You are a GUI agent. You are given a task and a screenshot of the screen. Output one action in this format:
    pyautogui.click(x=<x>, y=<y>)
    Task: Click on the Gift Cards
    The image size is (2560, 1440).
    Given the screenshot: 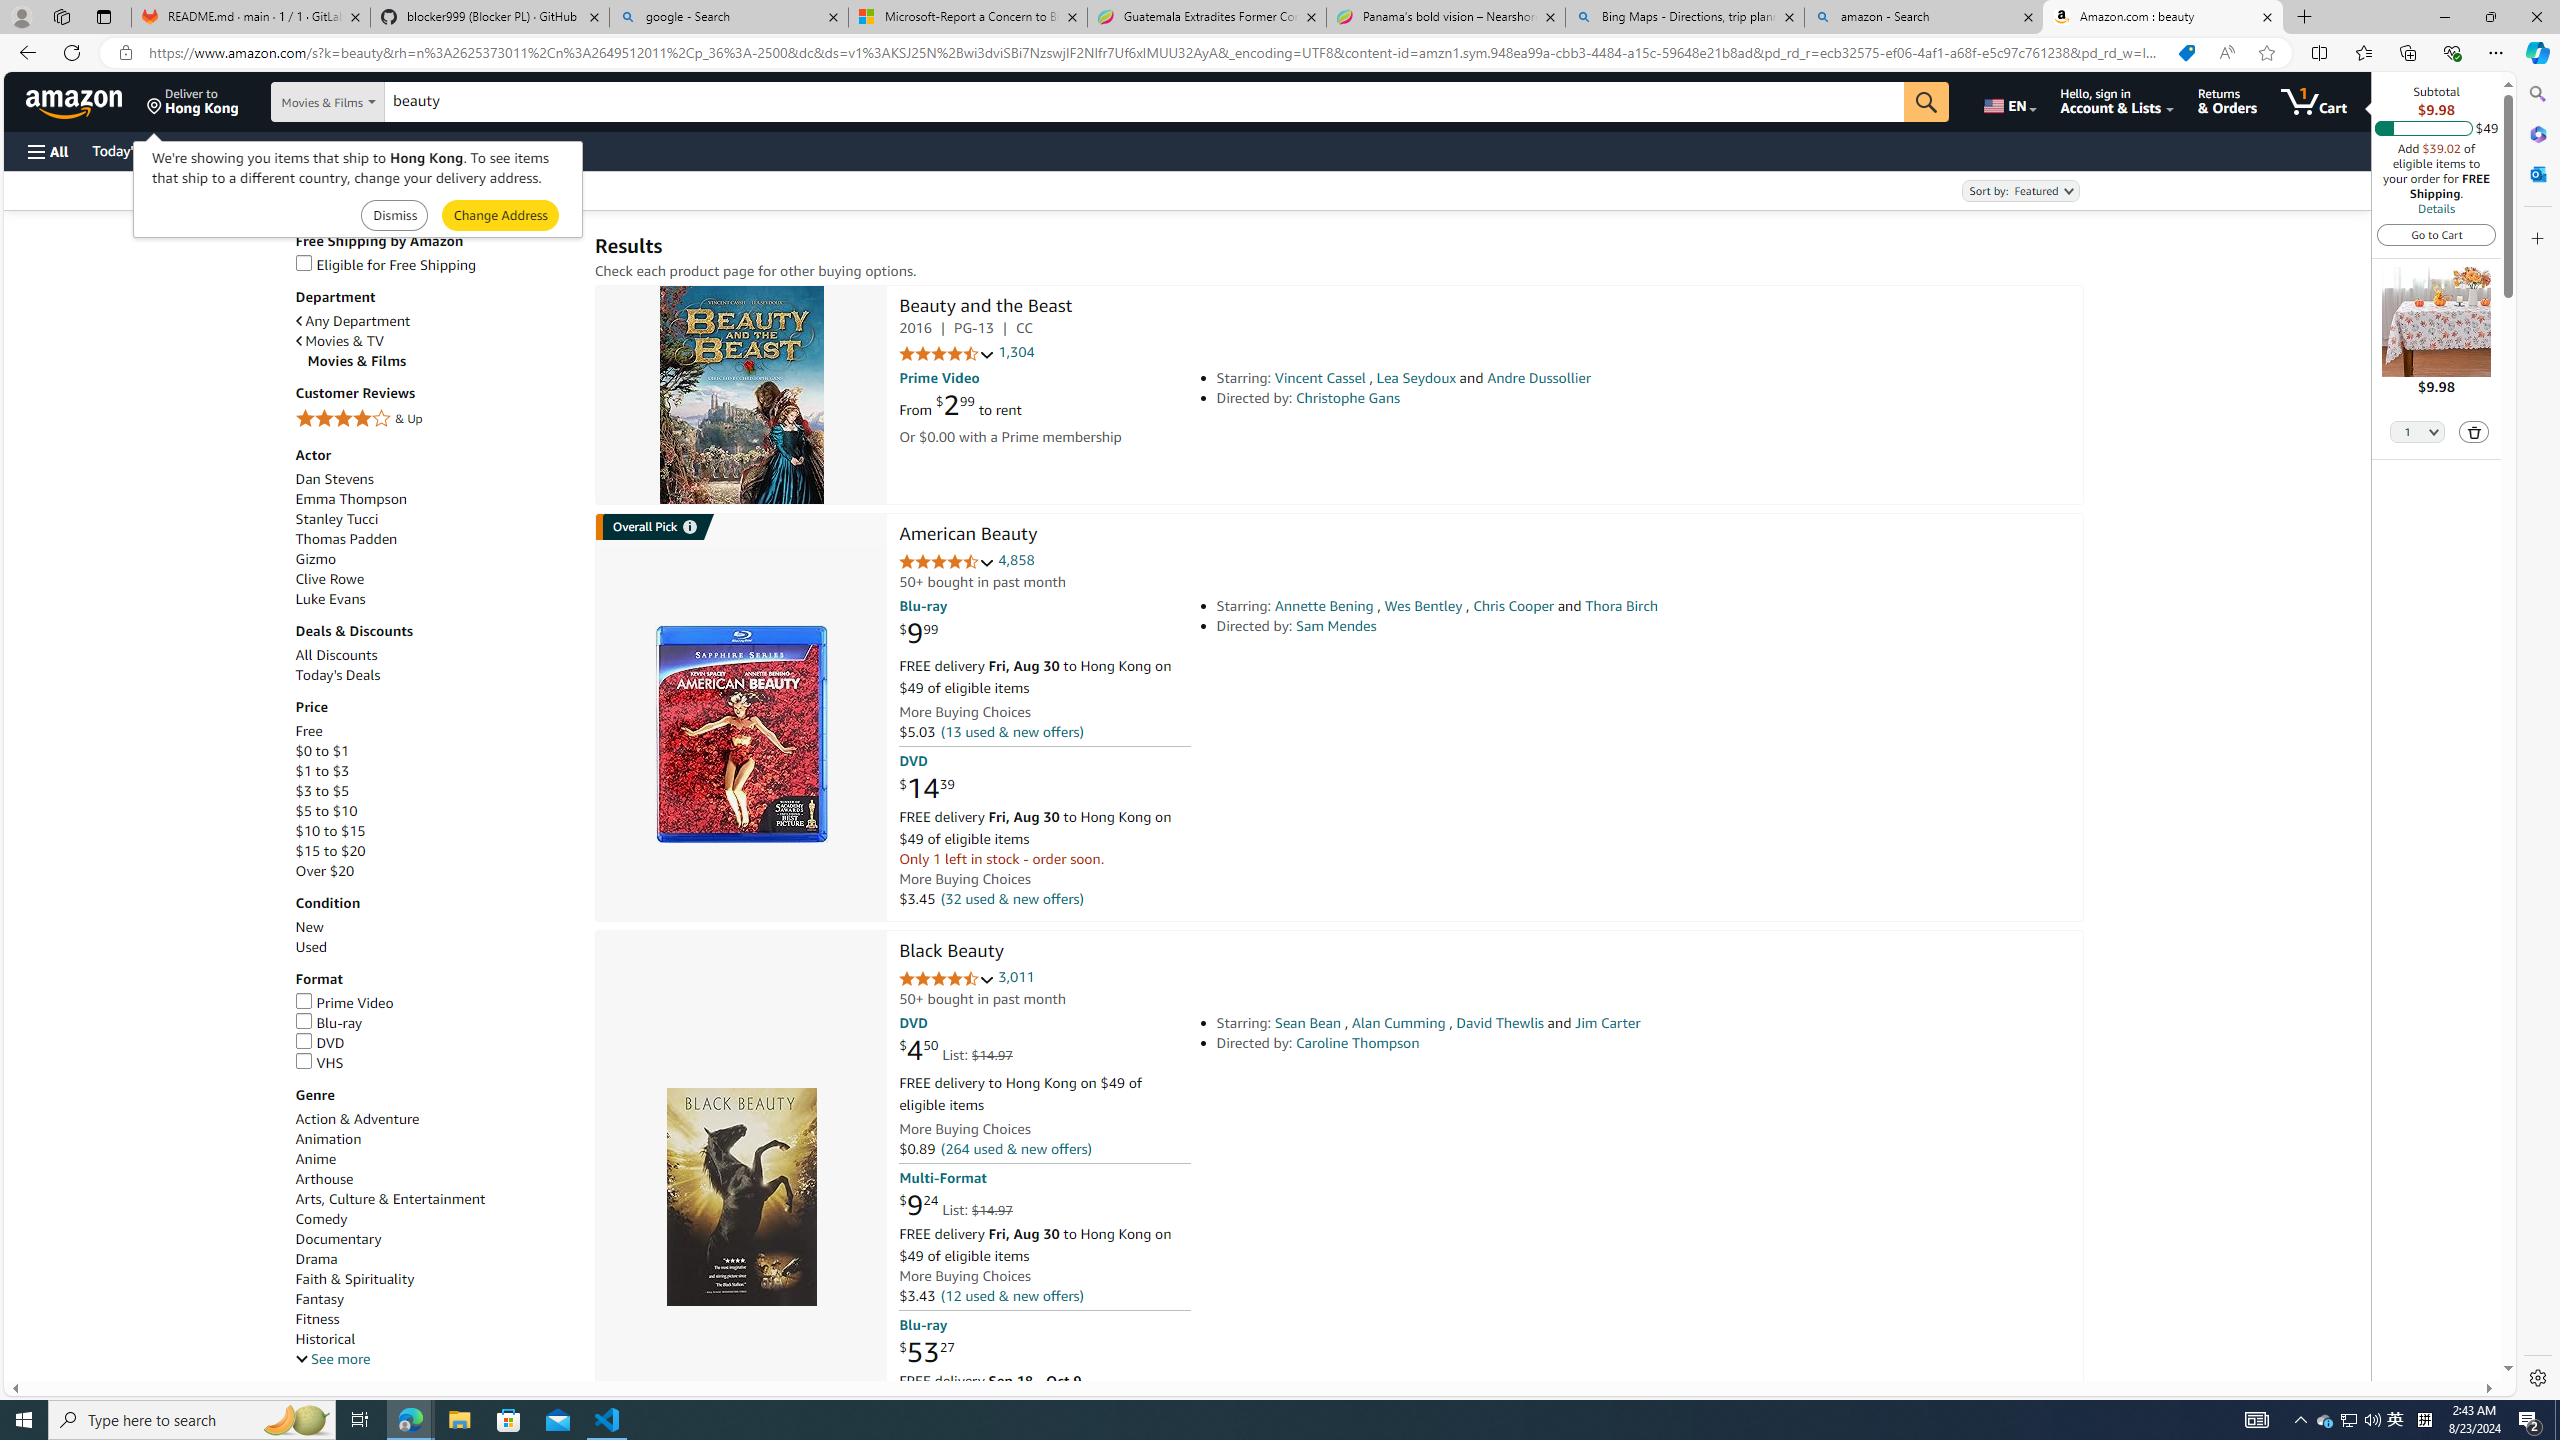 What is the action you would take?
    pyautogui.click(x=442, y=150)
    